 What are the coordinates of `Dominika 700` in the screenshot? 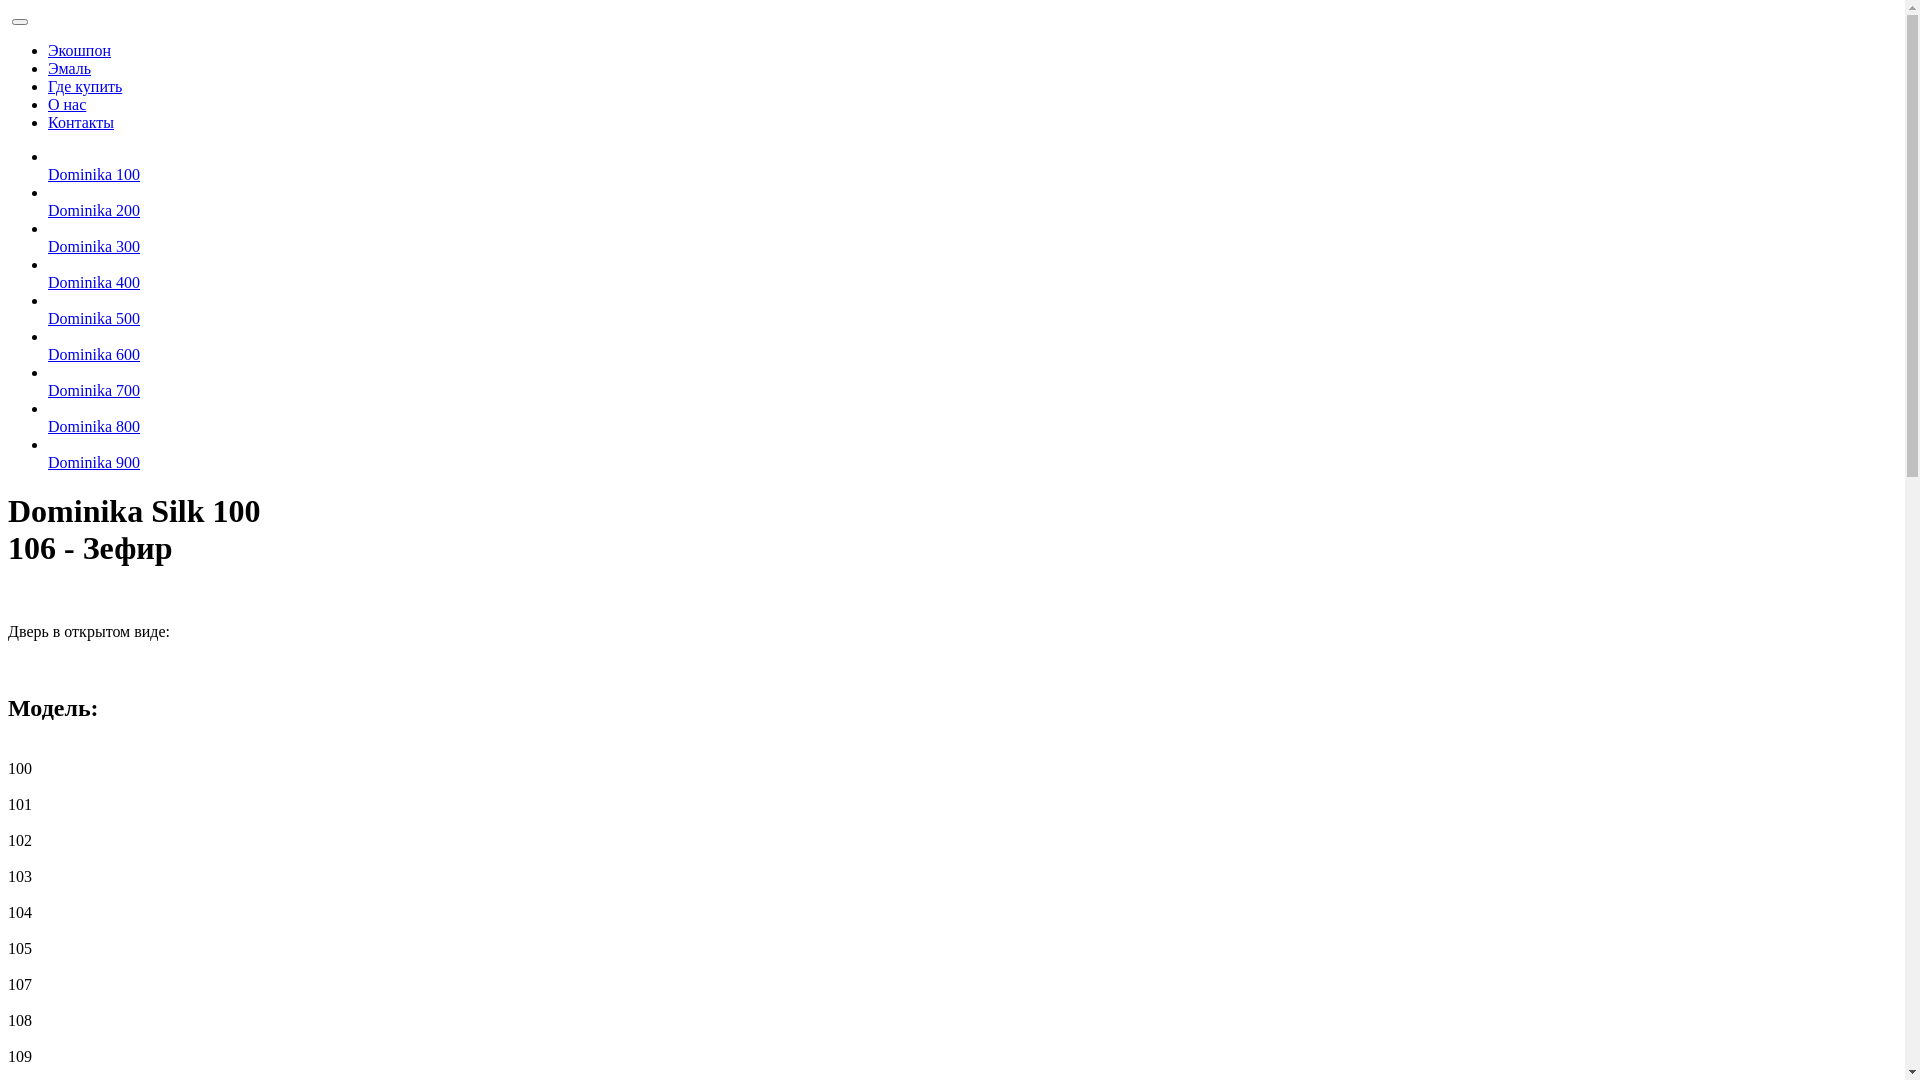 It's located at (94, 390).